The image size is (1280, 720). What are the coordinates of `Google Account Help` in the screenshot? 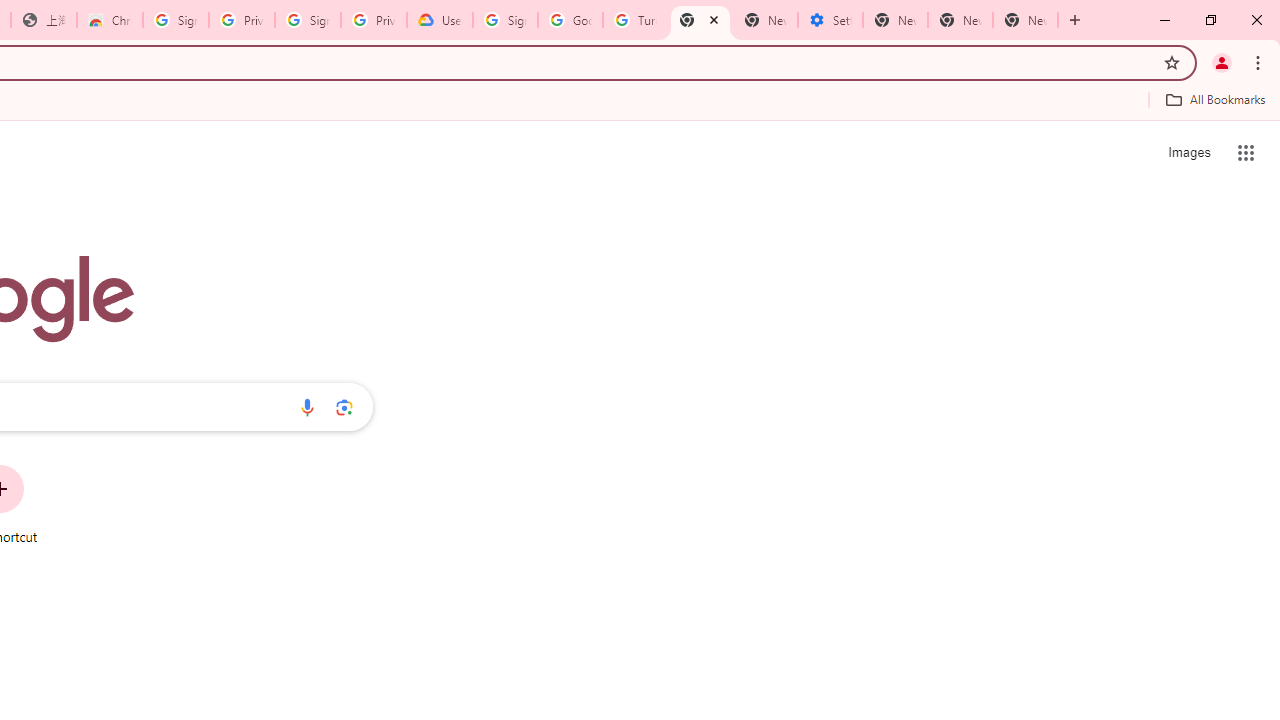 It's located at (570, 20).